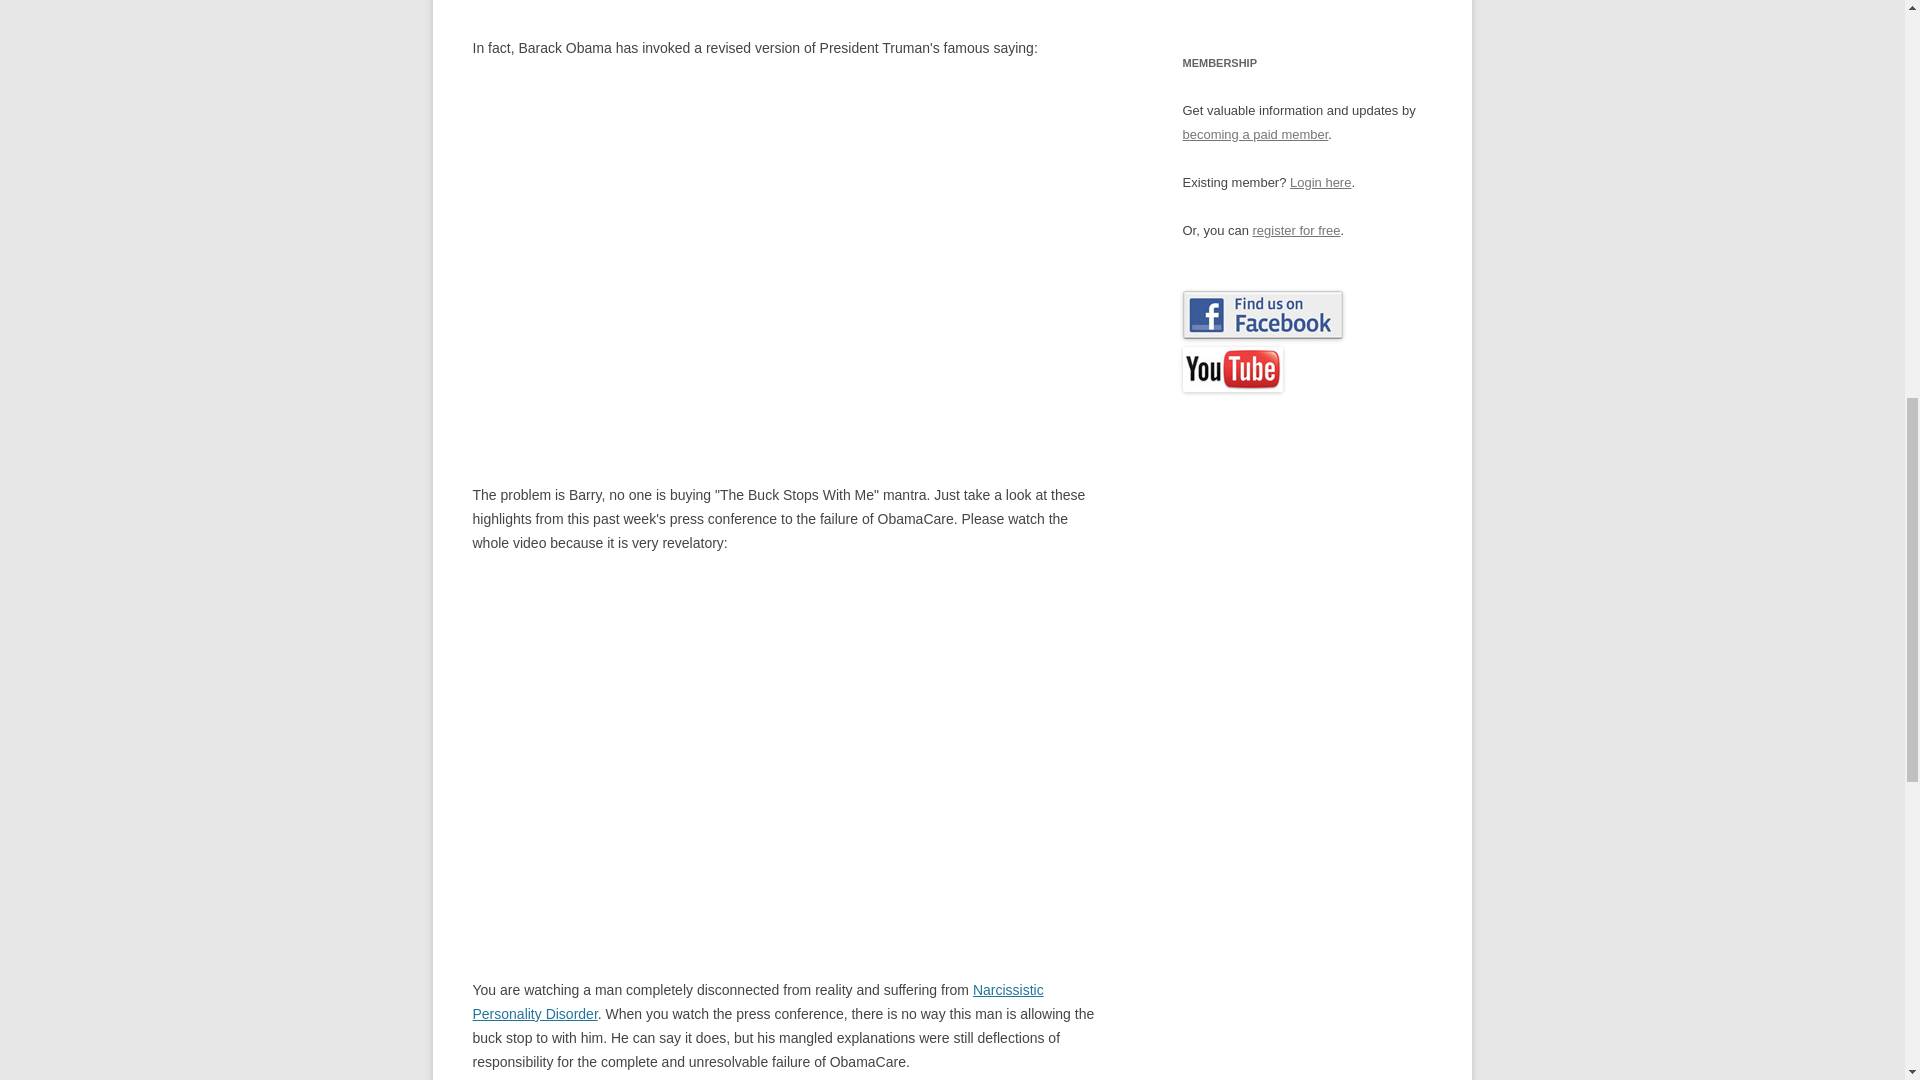 Image resolution: width=1920 pixels, height=1080 pixels. I want to click on YouTube video player, so click(684, 750).